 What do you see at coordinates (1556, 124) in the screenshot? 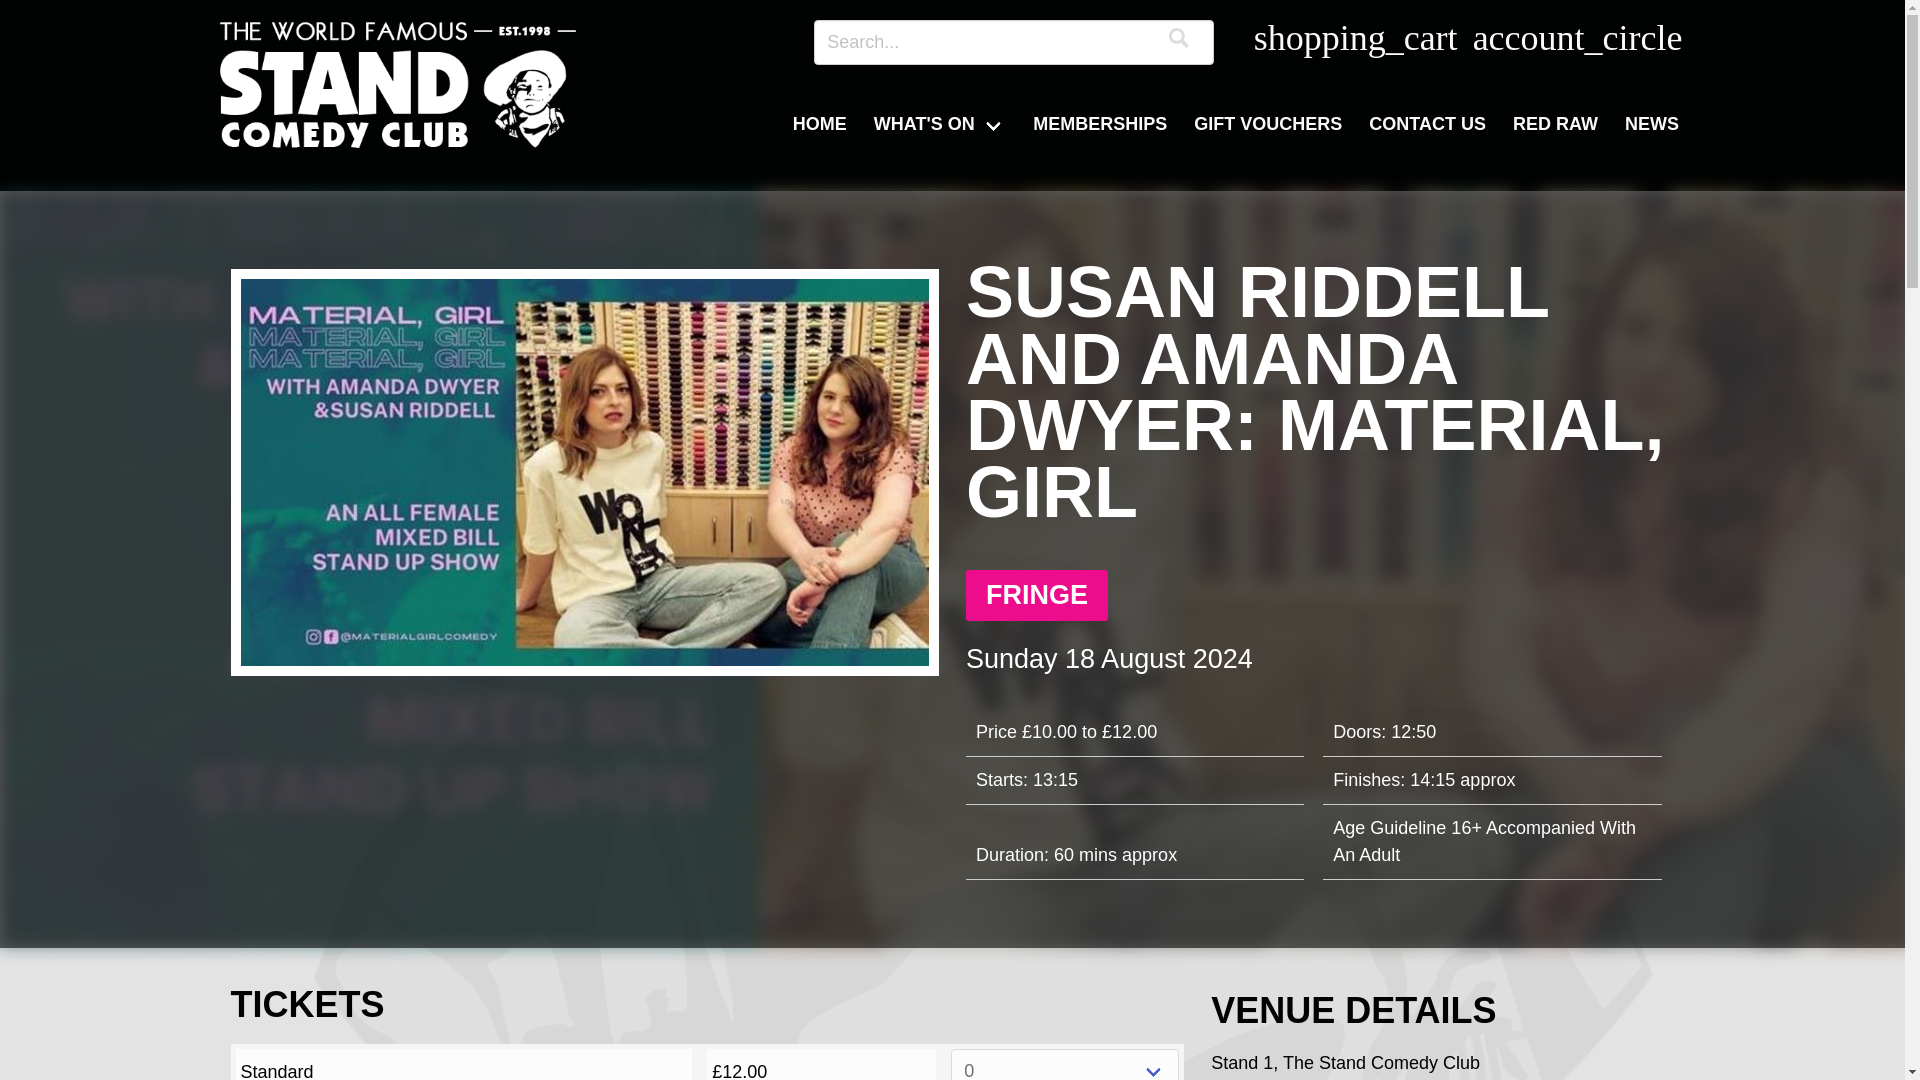
I see `RED RAW` at bounding box center [1556, 124].